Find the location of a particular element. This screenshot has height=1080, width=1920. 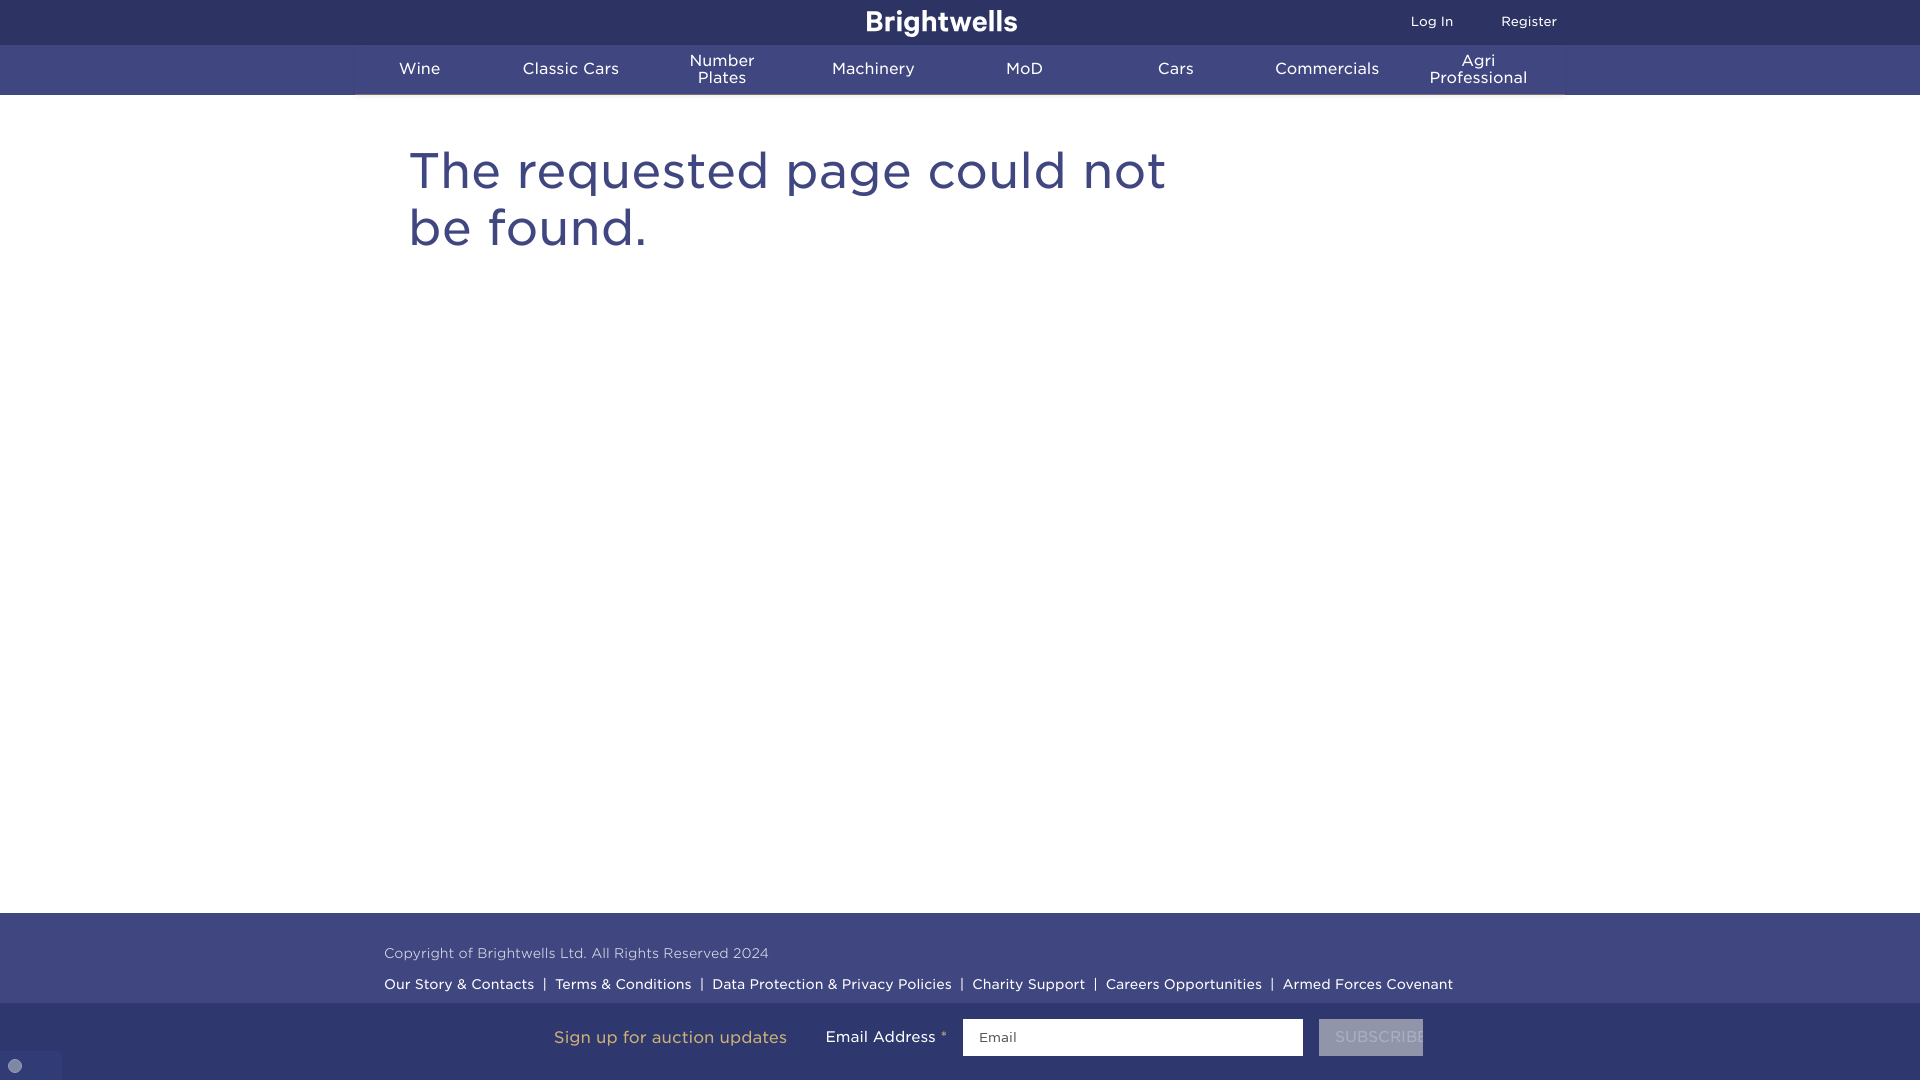

close icon is located at coordinates (1370, 1038).